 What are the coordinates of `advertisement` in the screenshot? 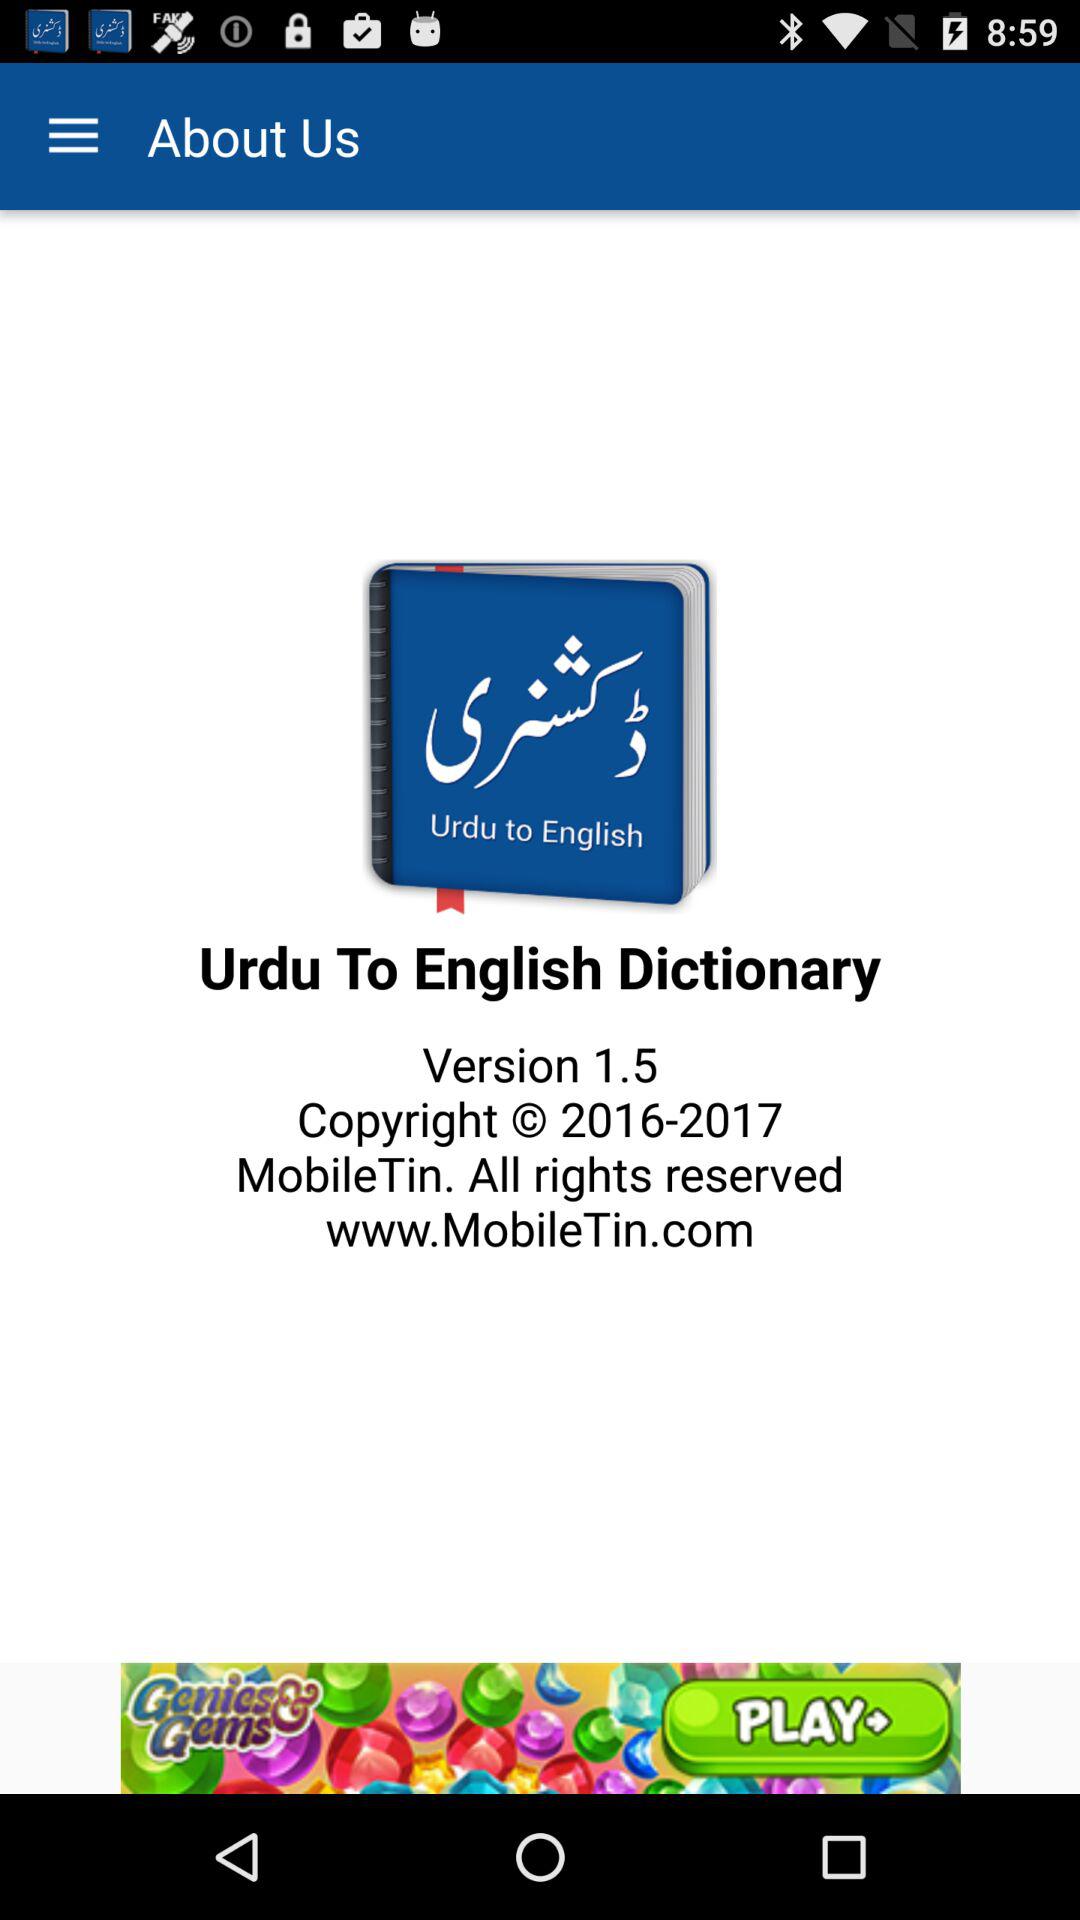 It's located at (540, 1728).